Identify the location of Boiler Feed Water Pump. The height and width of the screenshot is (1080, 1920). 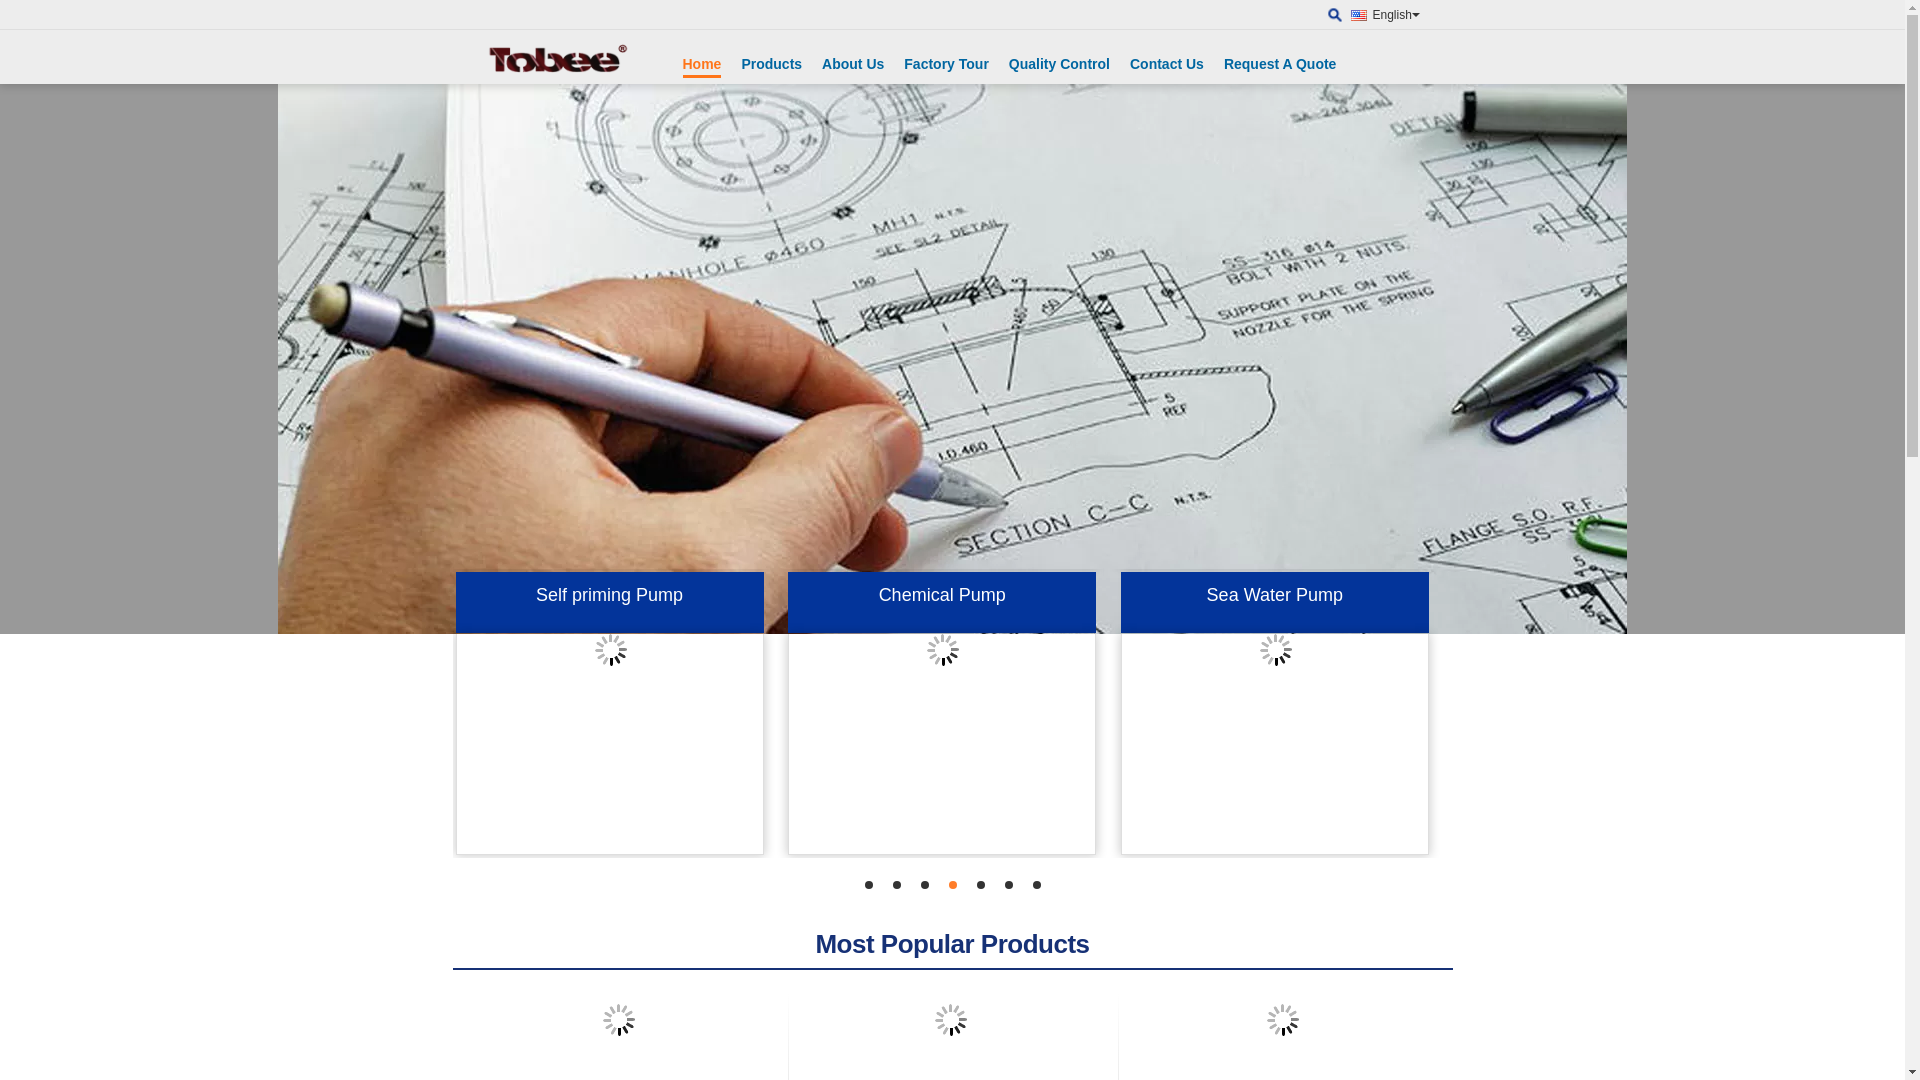
(1275, 614).